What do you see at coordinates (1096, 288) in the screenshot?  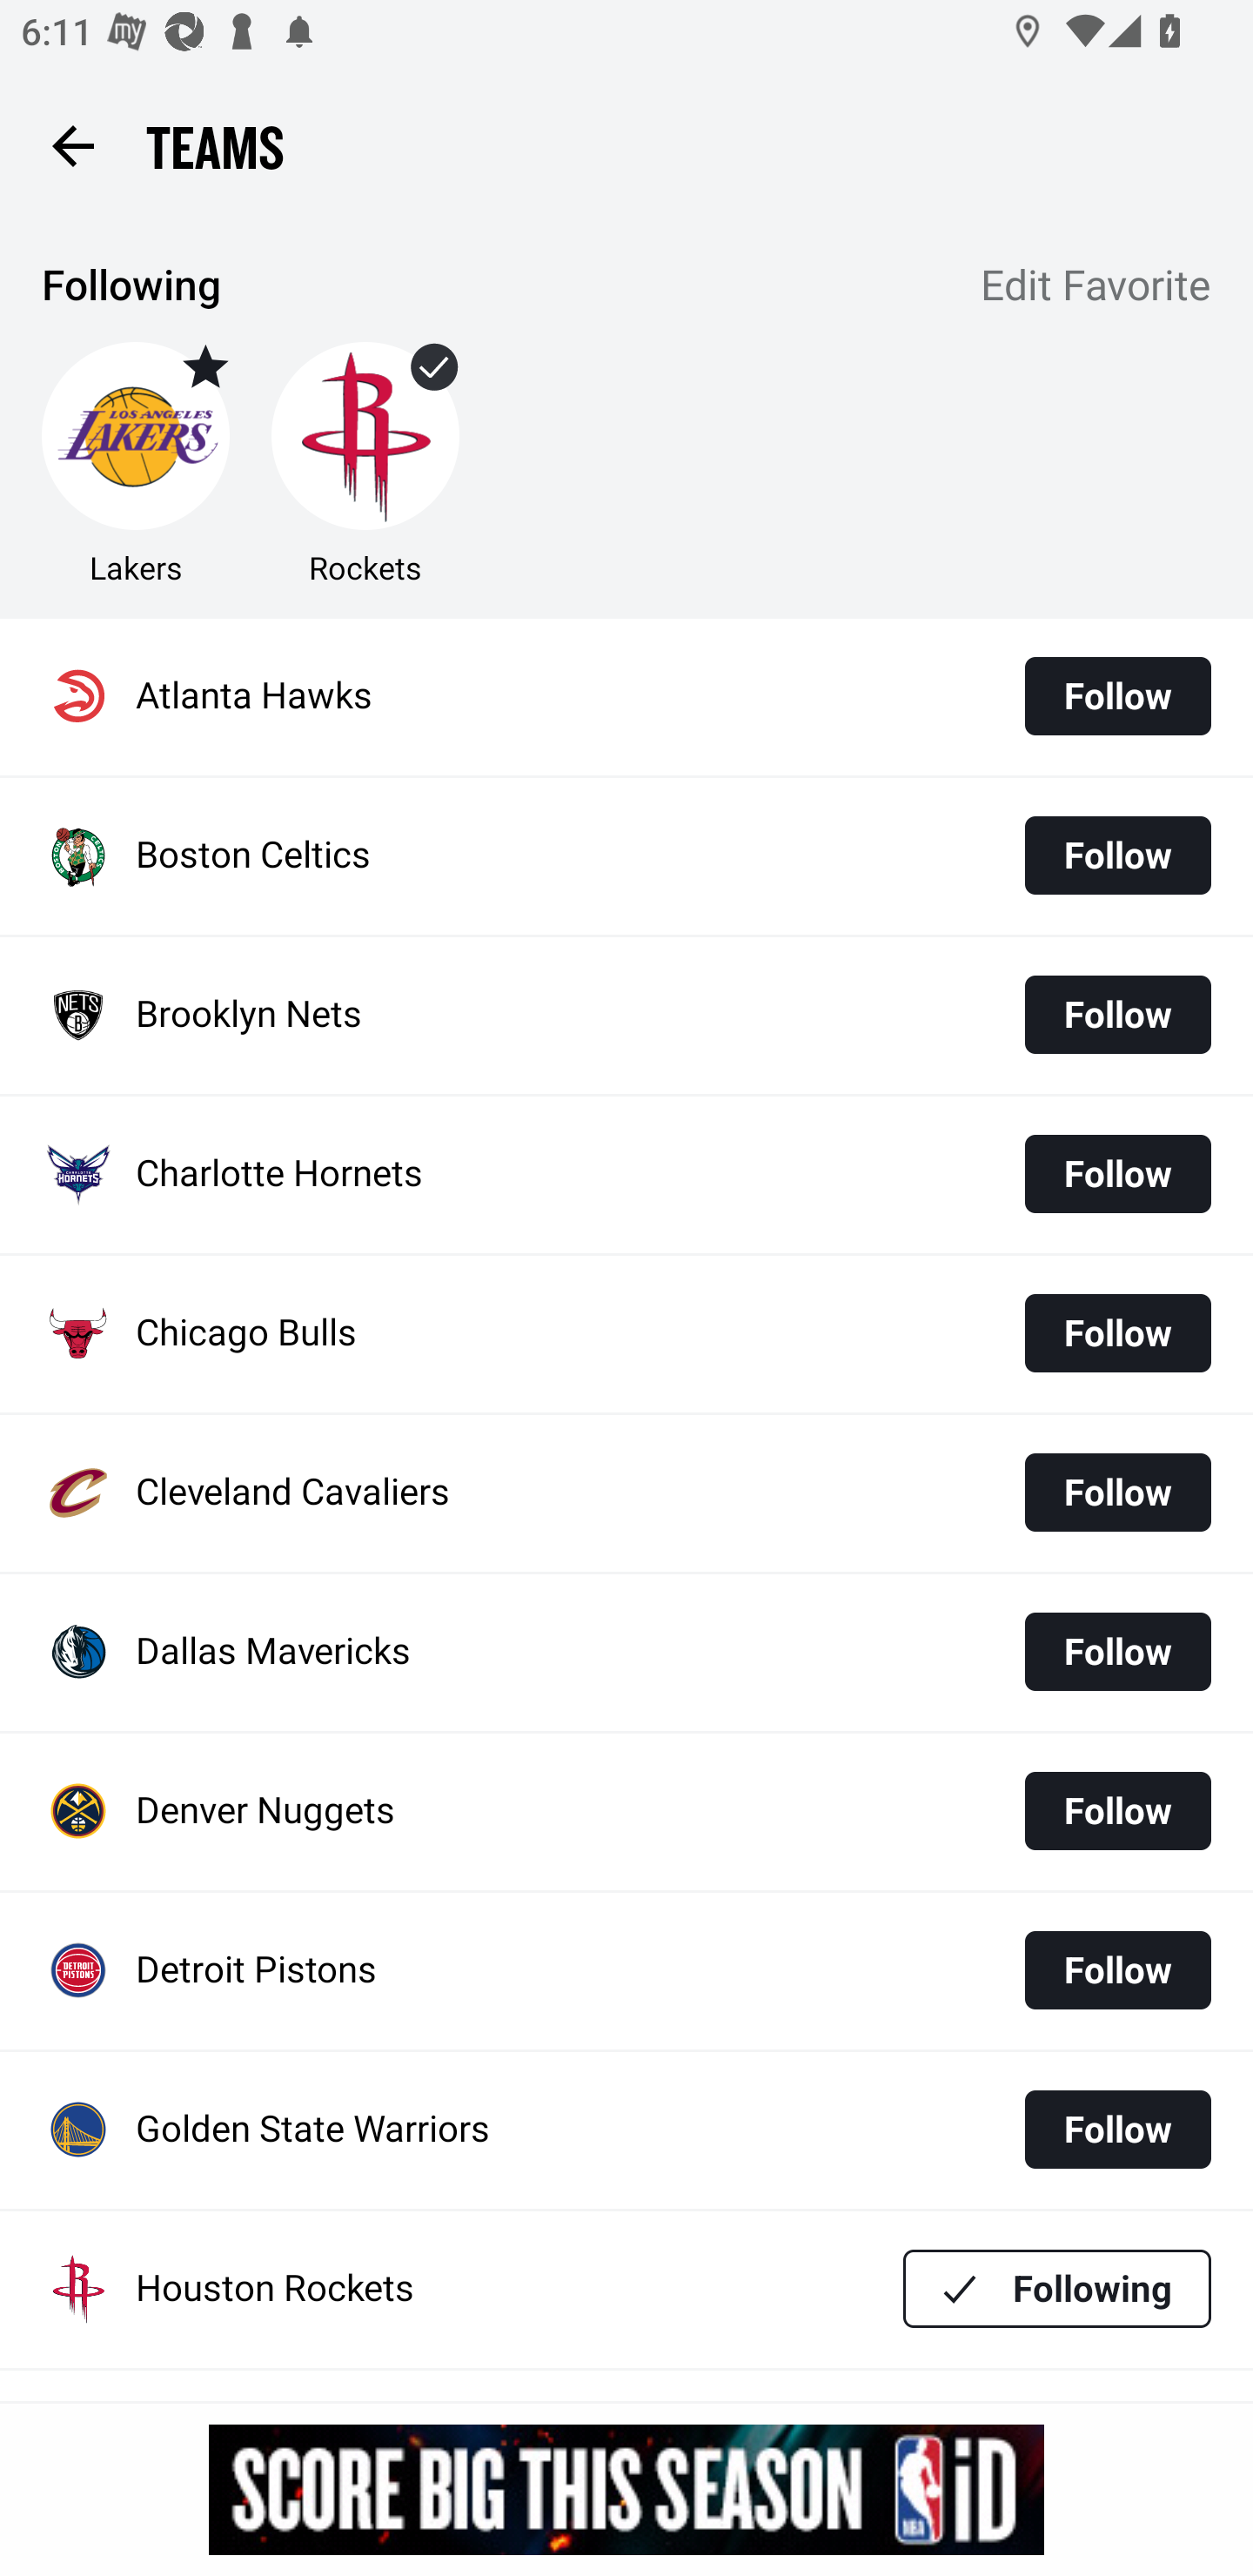 I see `Edit Favorite` at bounding box center [1096, 288].